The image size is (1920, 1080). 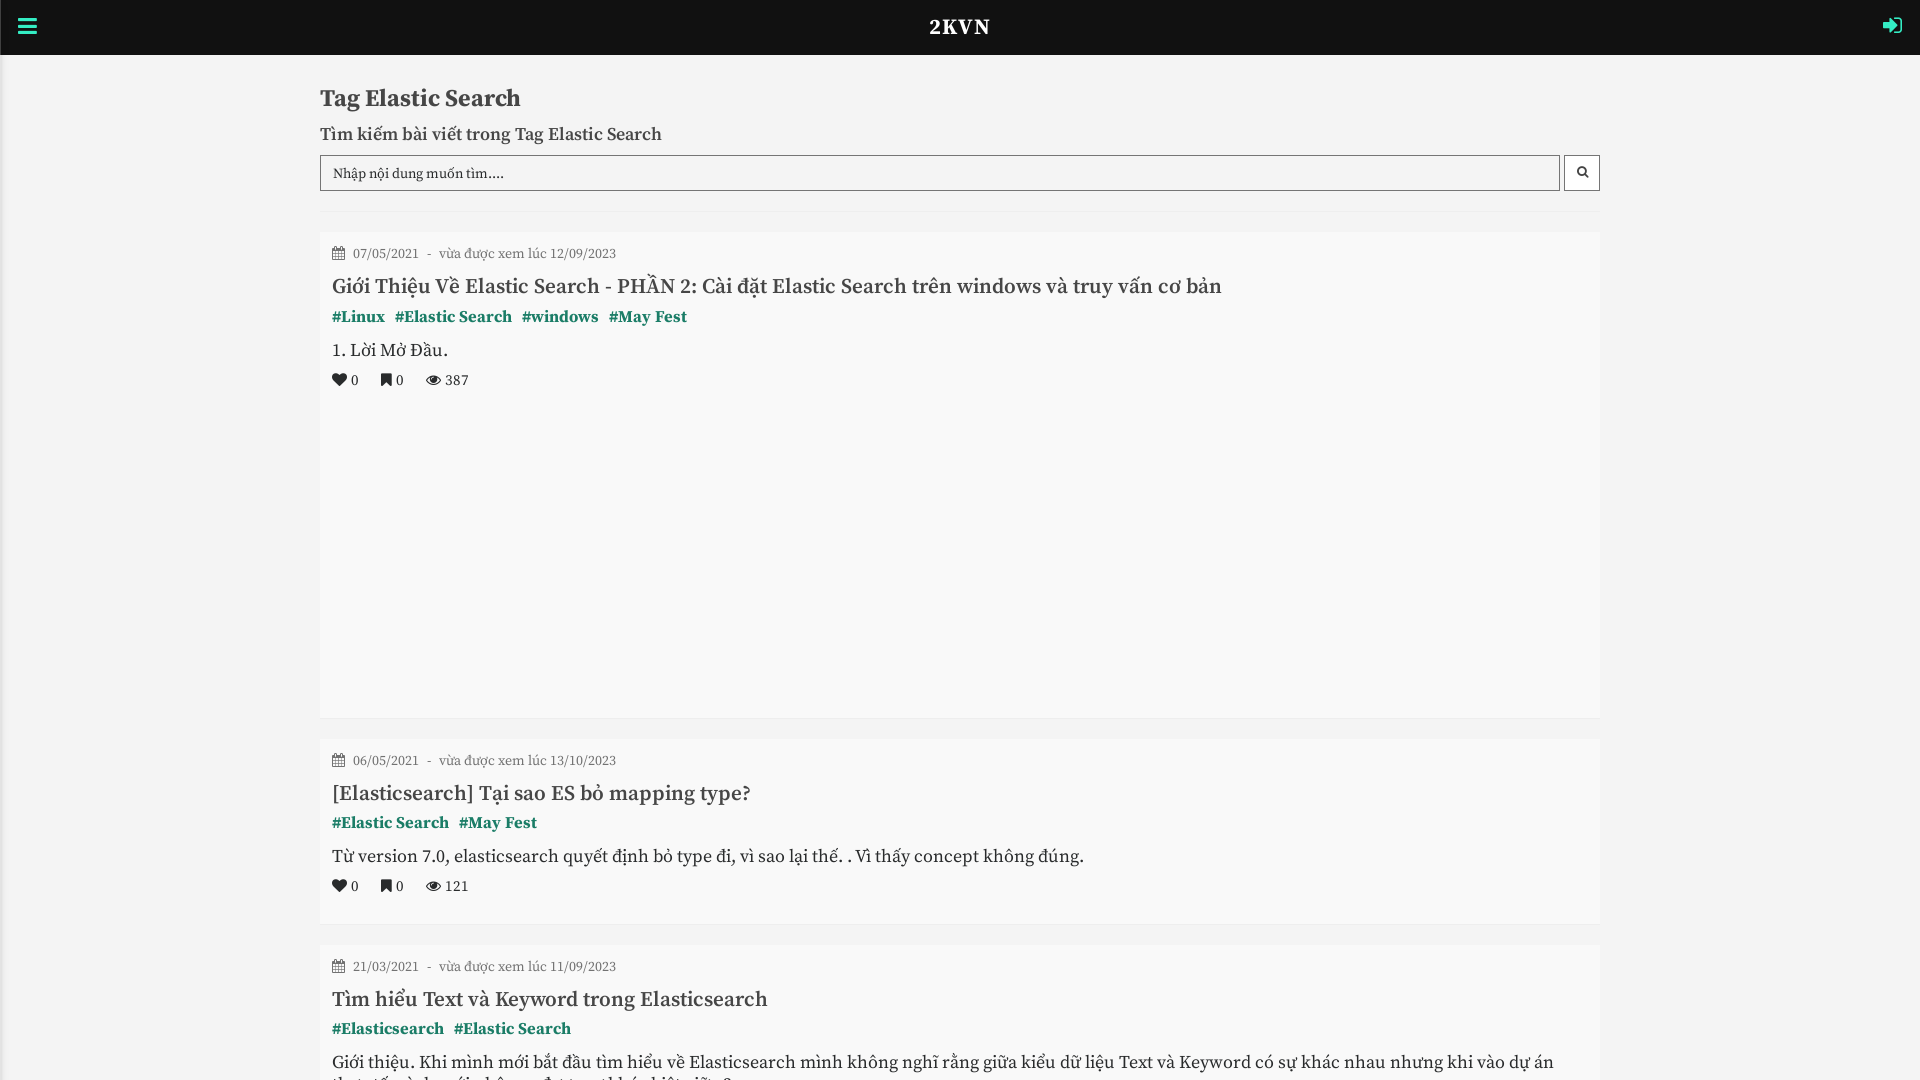 What do you see at coordinates (358, 318) in the screenshot?
I see `#Linux` at bounding box center [358, 318].